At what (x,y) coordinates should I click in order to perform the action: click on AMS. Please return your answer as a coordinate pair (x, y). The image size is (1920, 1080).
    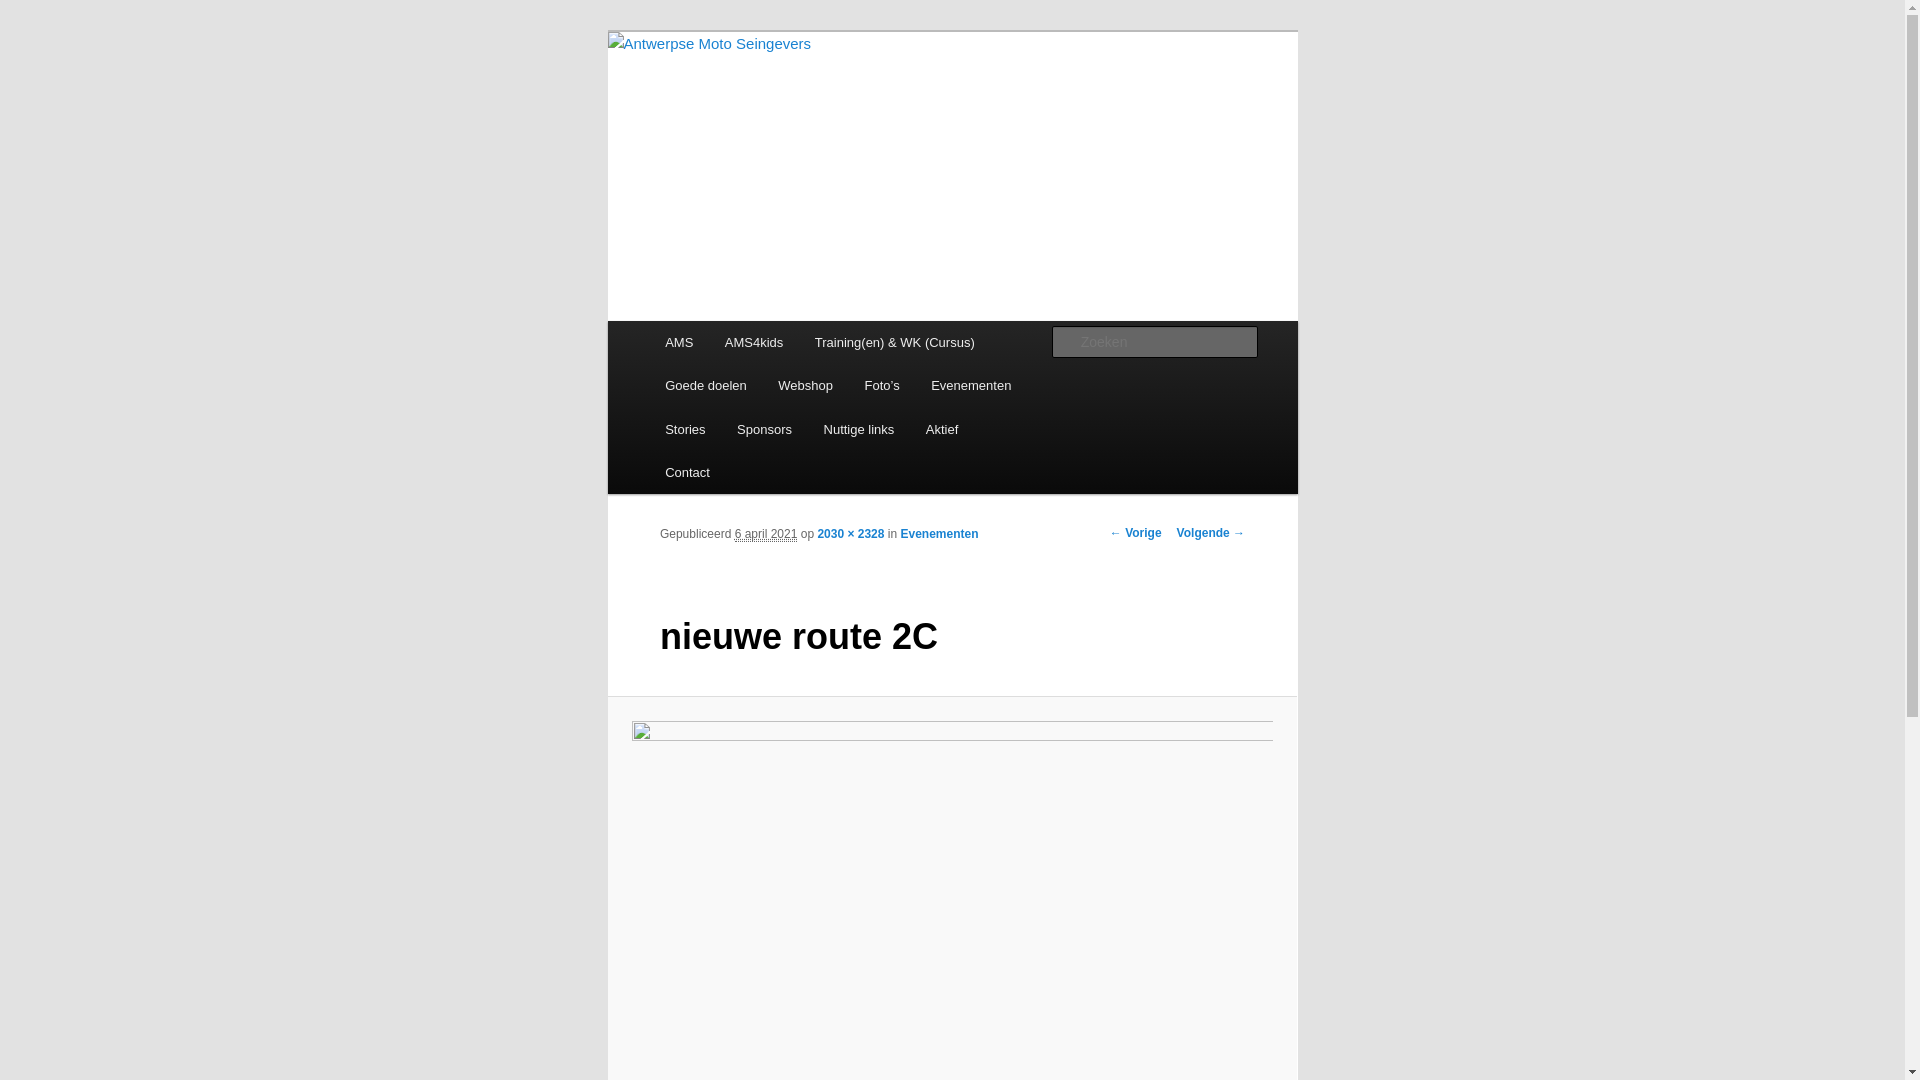
    Looking at the image, I should click on (679, 342).